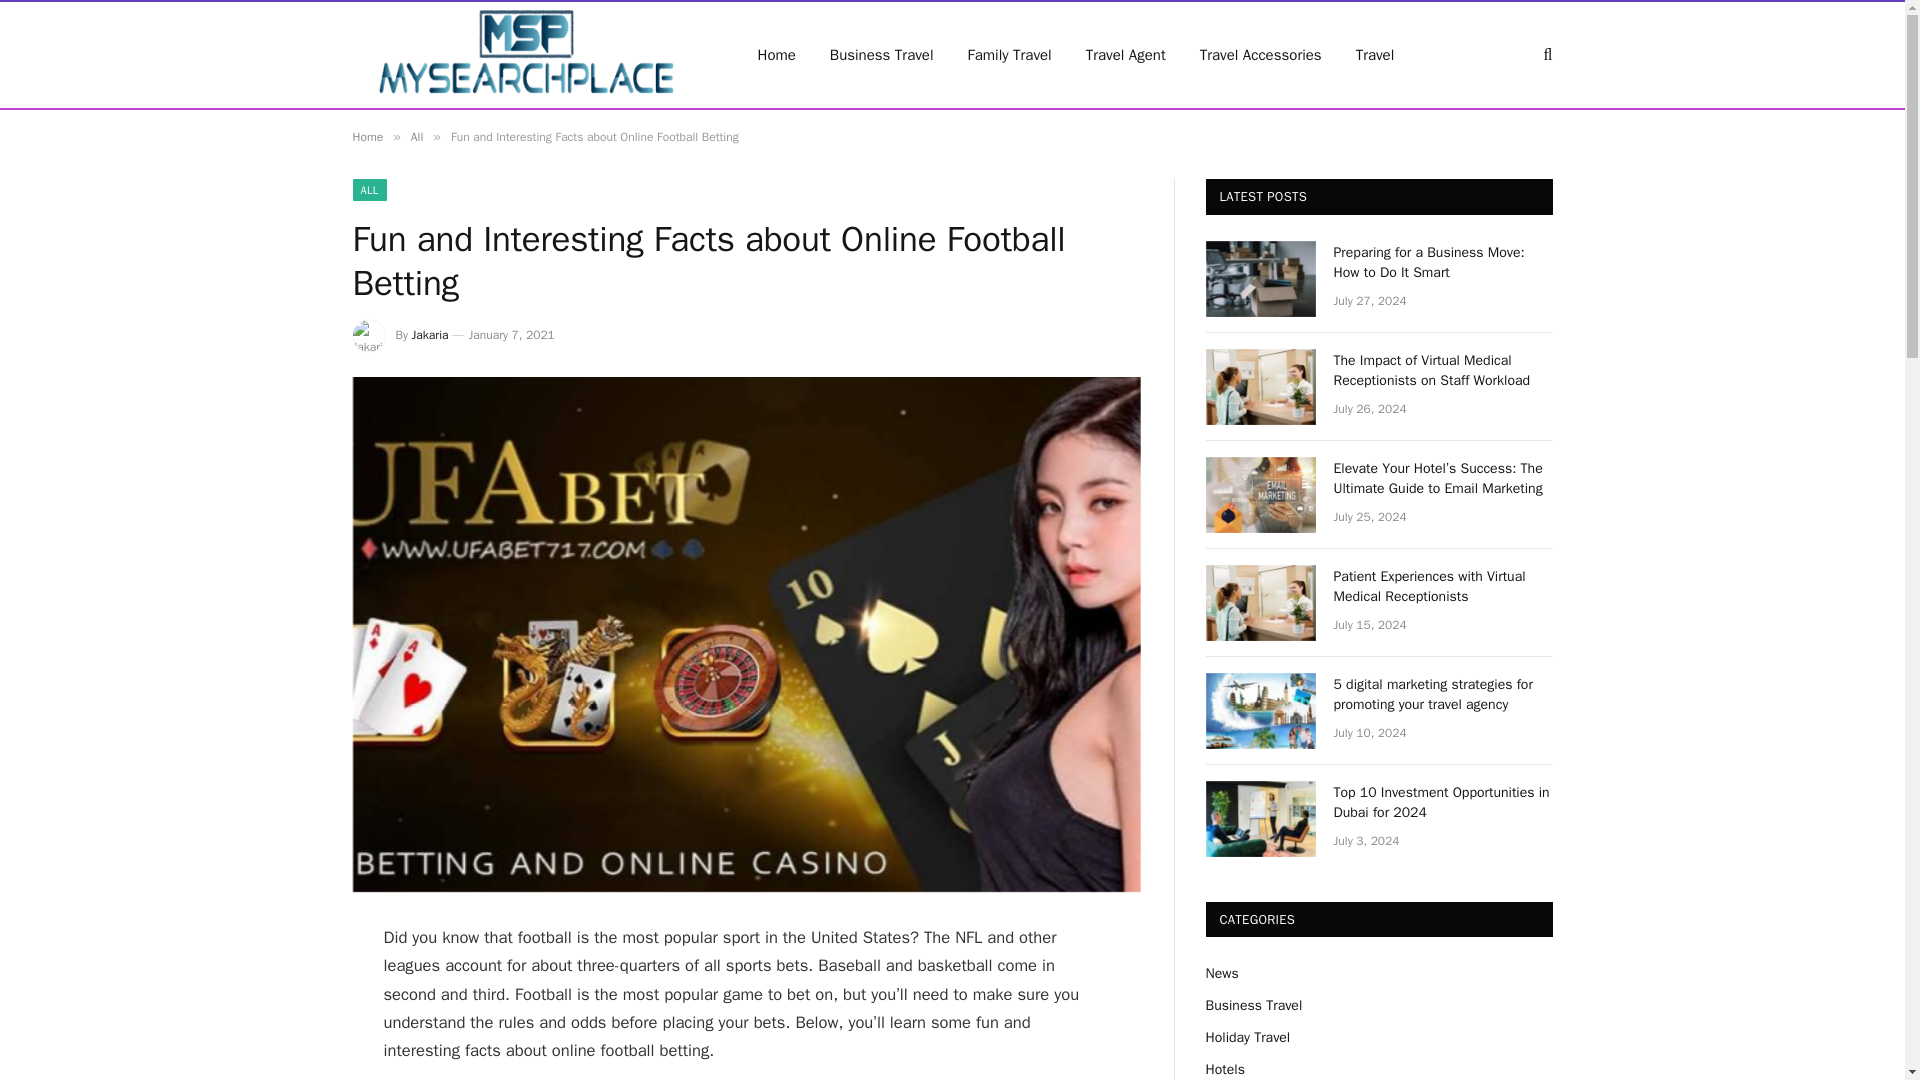 This screenshot has width=1920, height=1080. I want to click on Family Travel, so click(1010, 55).